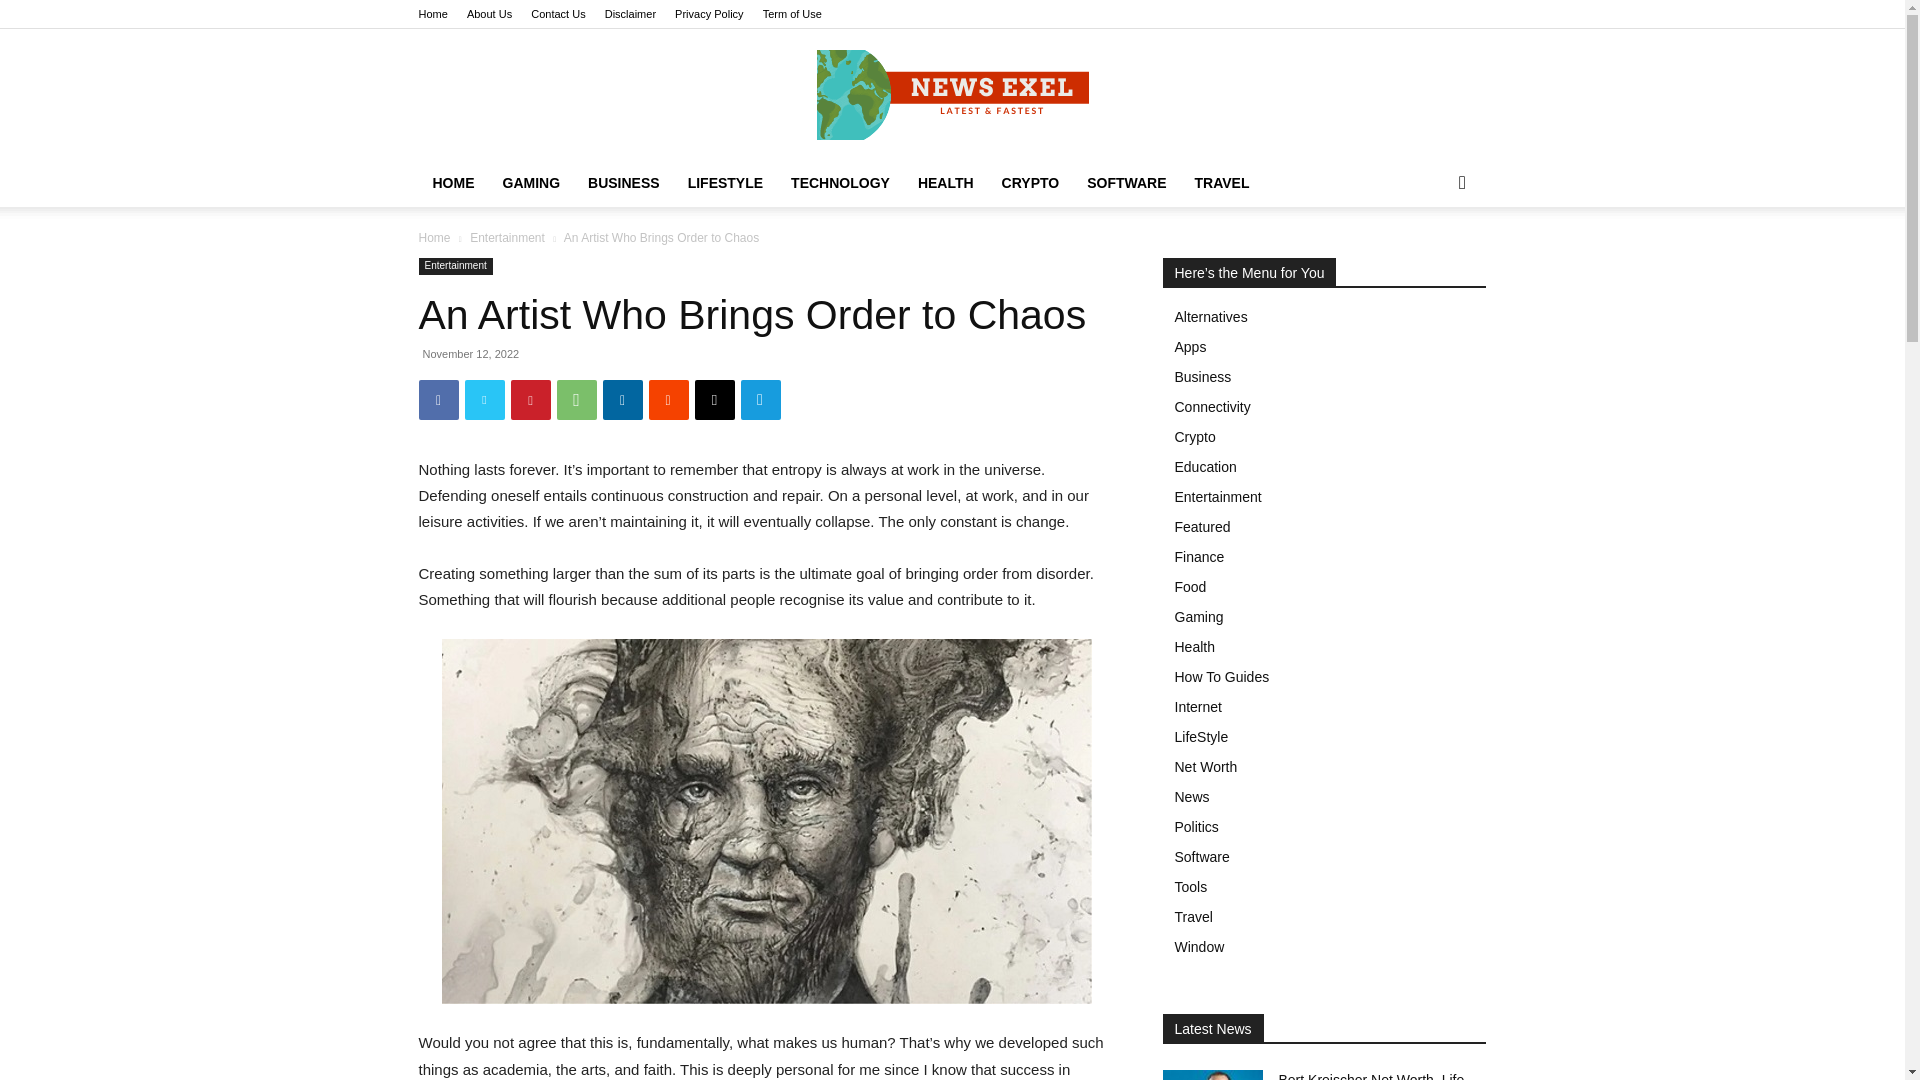 The height and width of the screenshot is (1080, 1920). What do you see at coordinates (1126, 182) in the screenshot?
I see `SOFTWARE` at bounding box center [1126, 182].